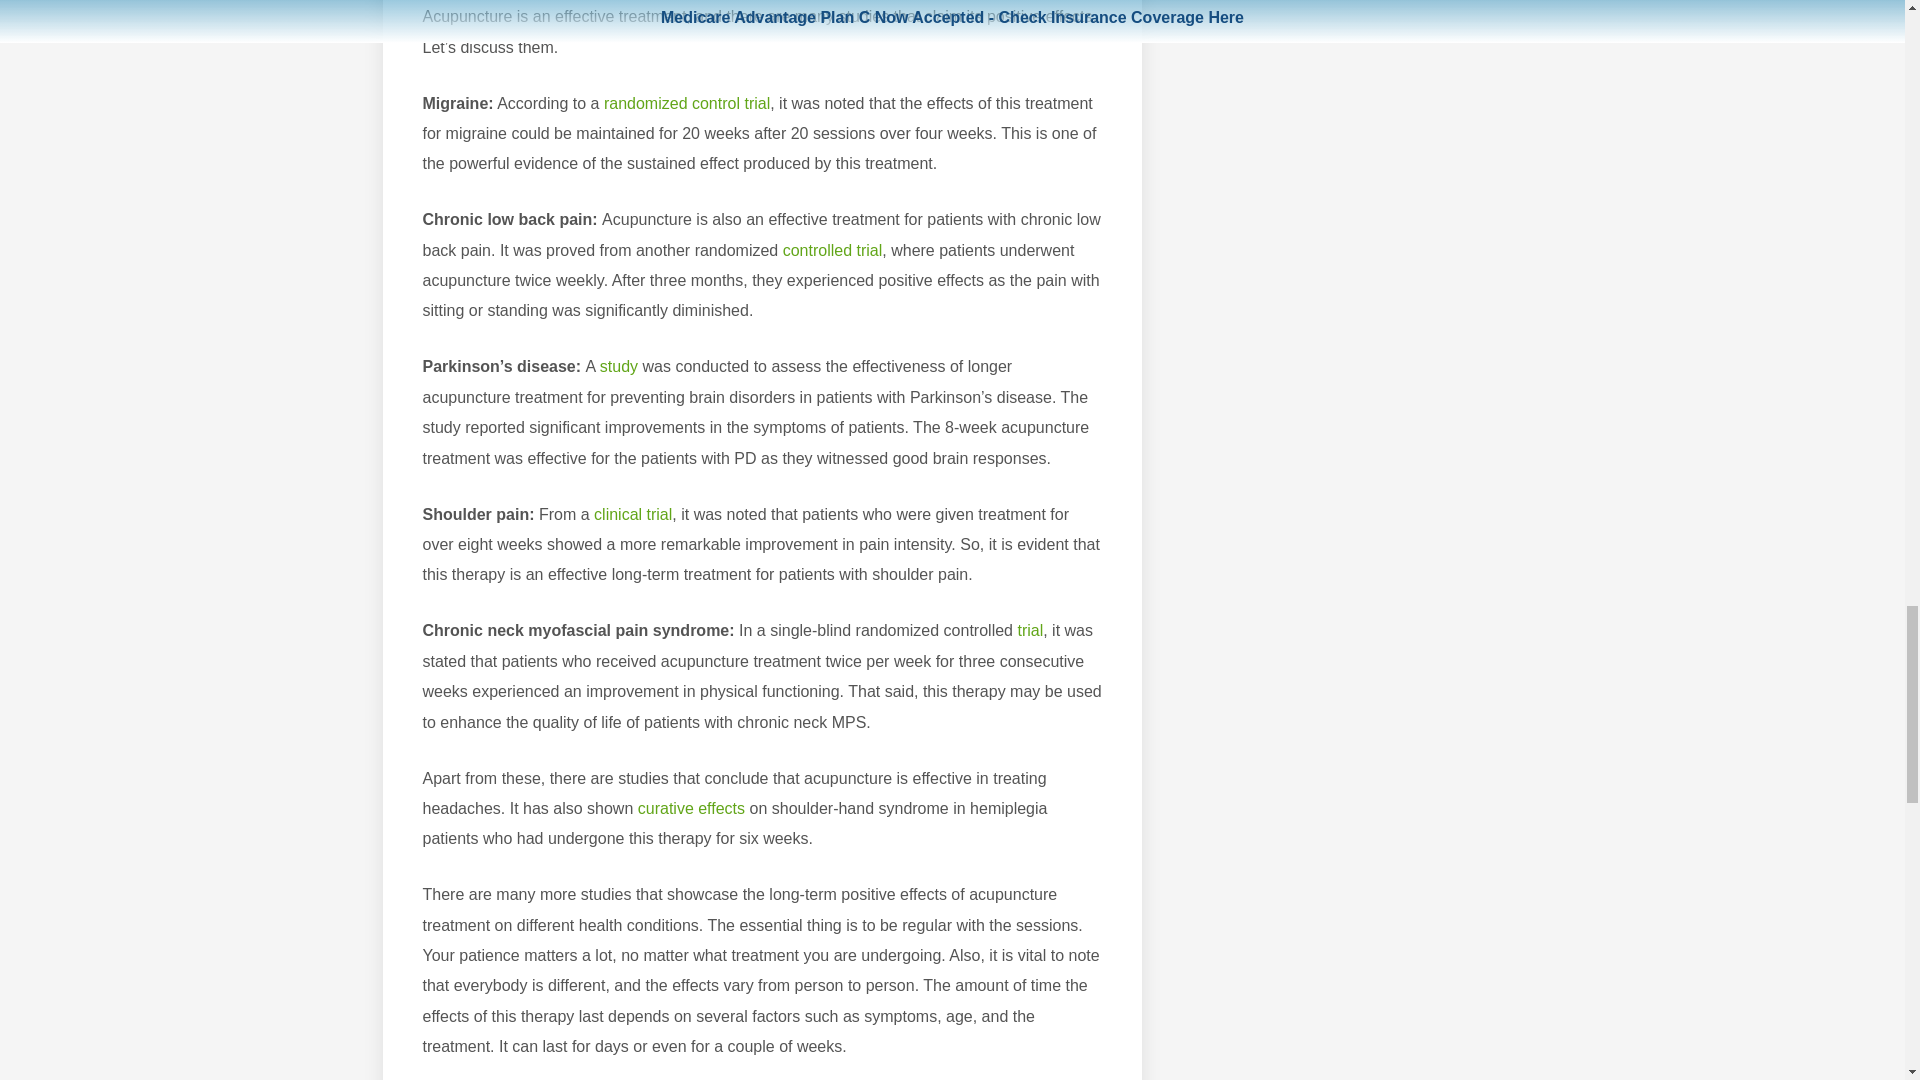 This screenshot has height=1080, width=1920. Describe the element at coordinates (686, 104) in the screenshot. I see `randomized control trial` at that location.